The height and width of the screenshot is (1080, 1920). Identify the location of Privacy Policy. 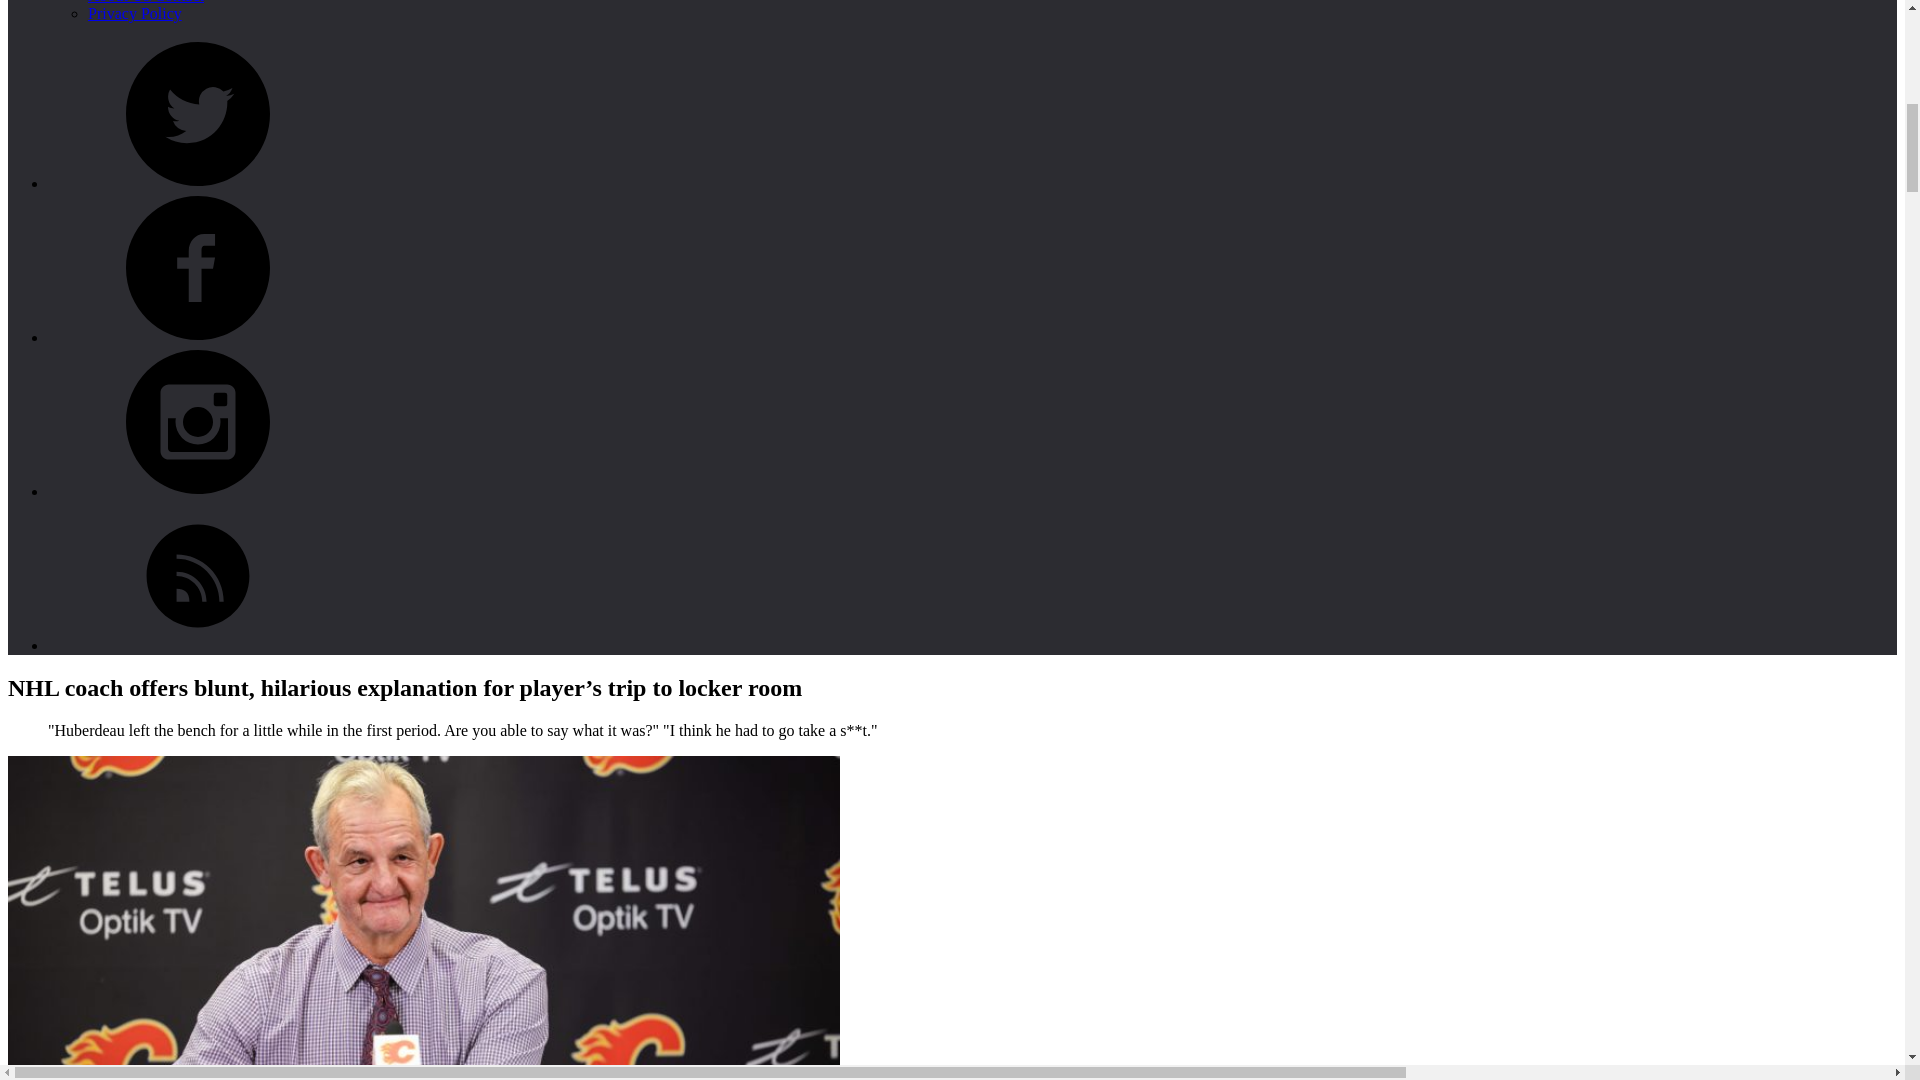
(198, 646).